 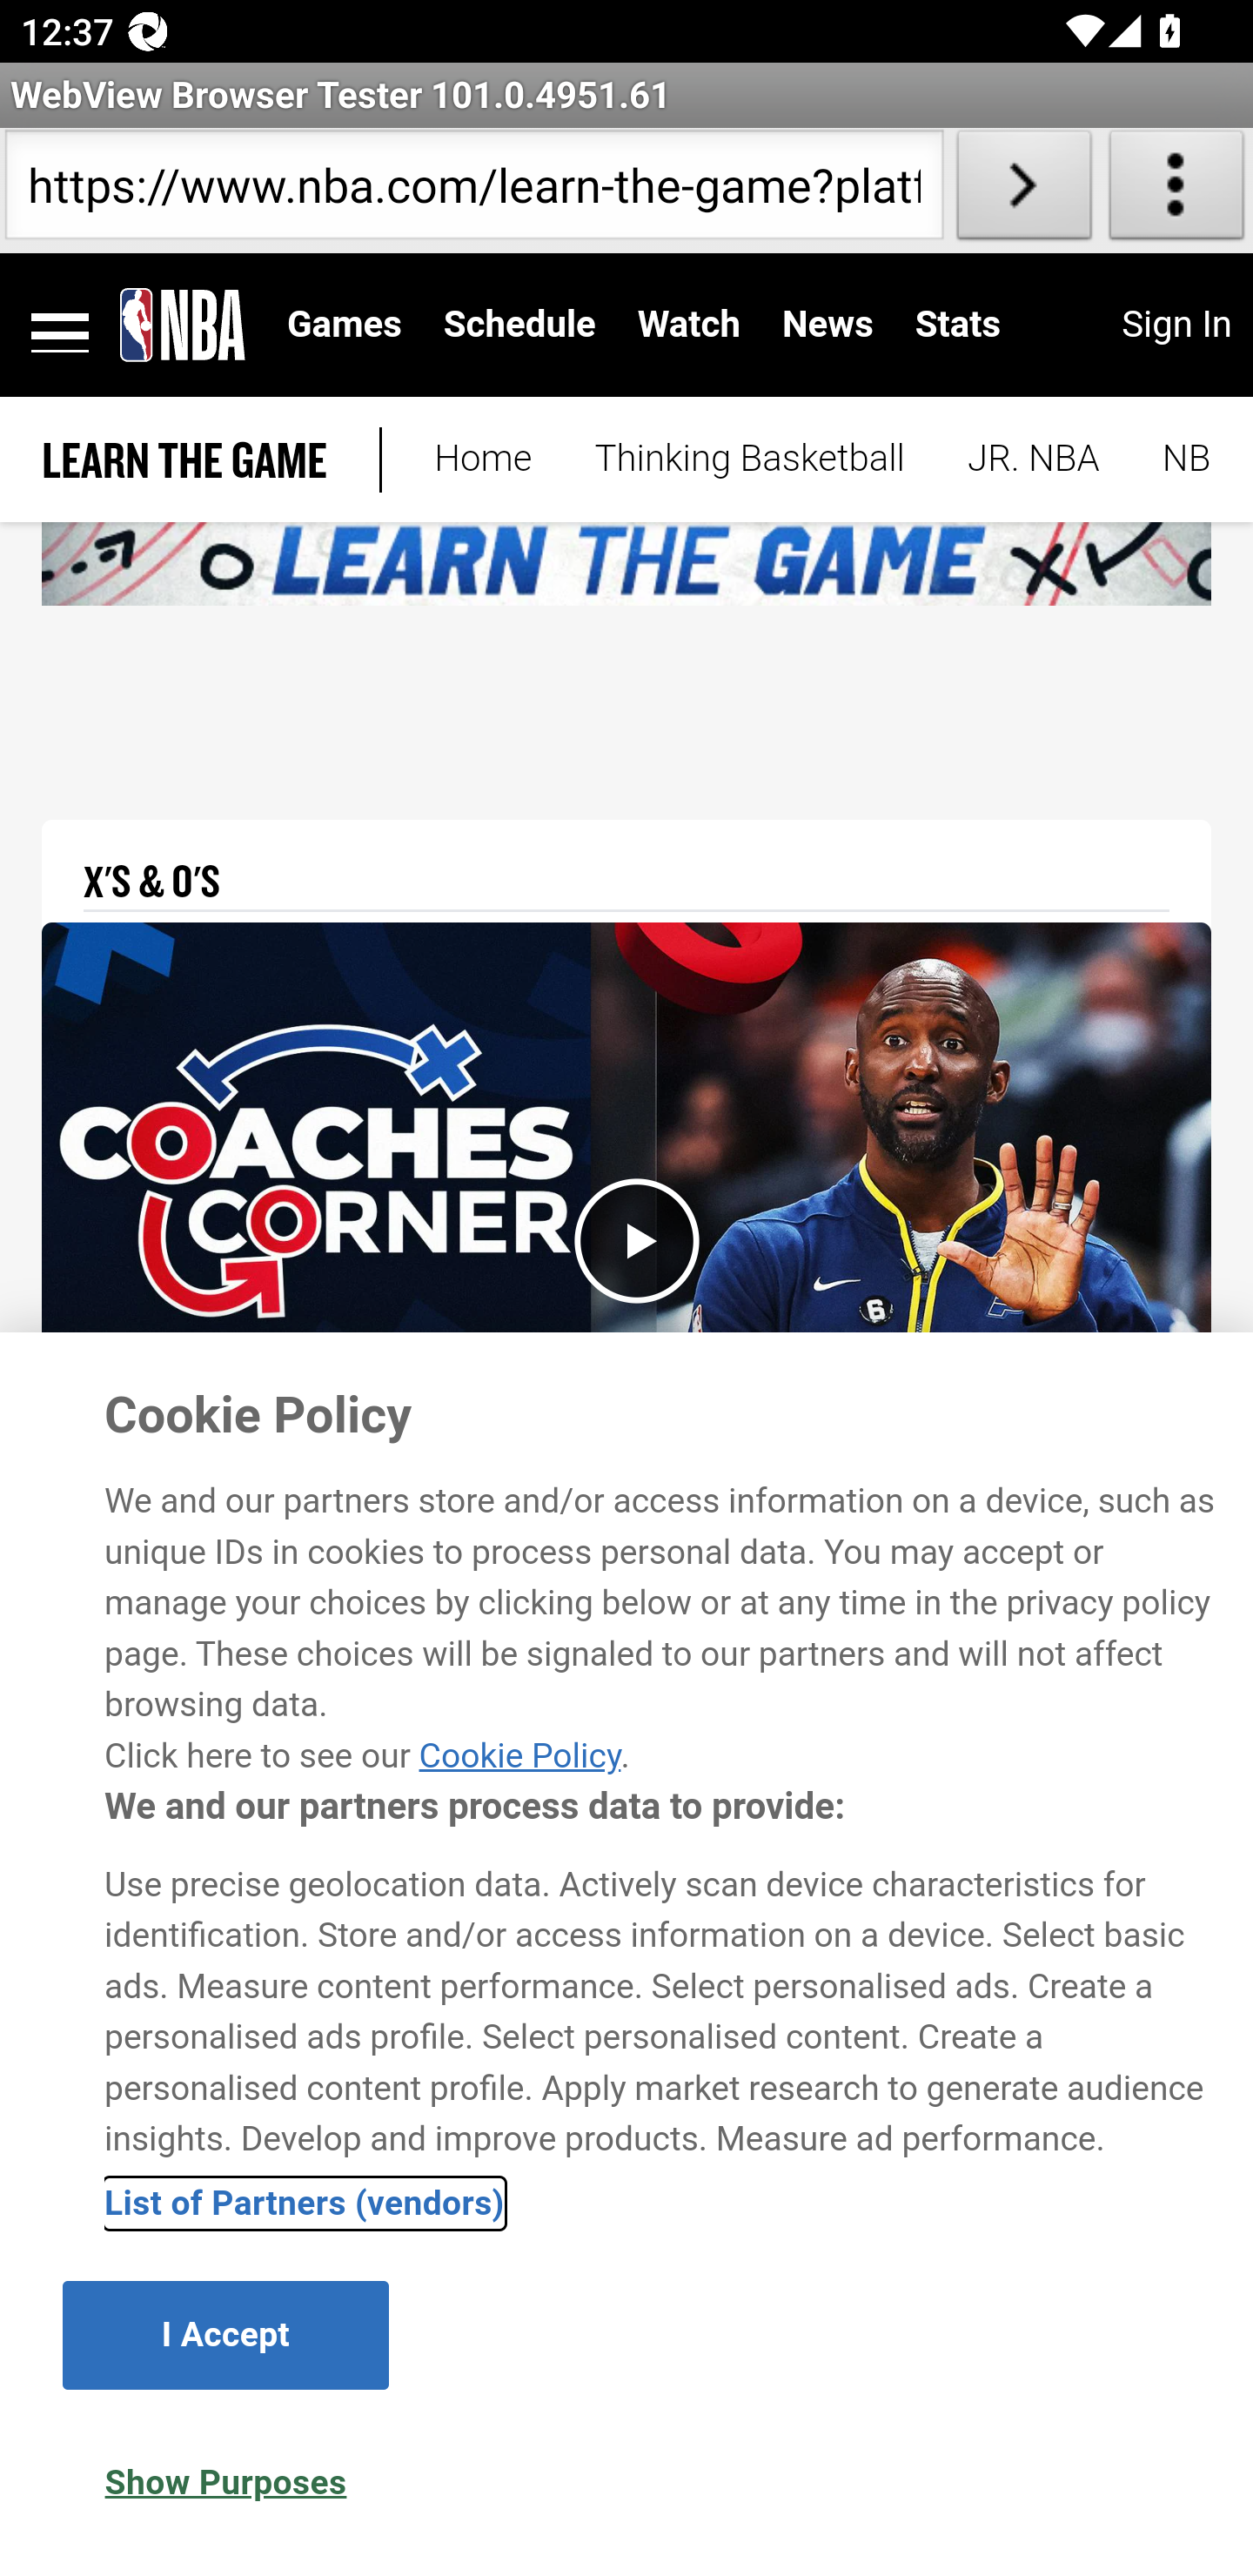 What do you see at coordinates (827, 324) in the screenshot?
I see `News` at bounding box center [827, 324].